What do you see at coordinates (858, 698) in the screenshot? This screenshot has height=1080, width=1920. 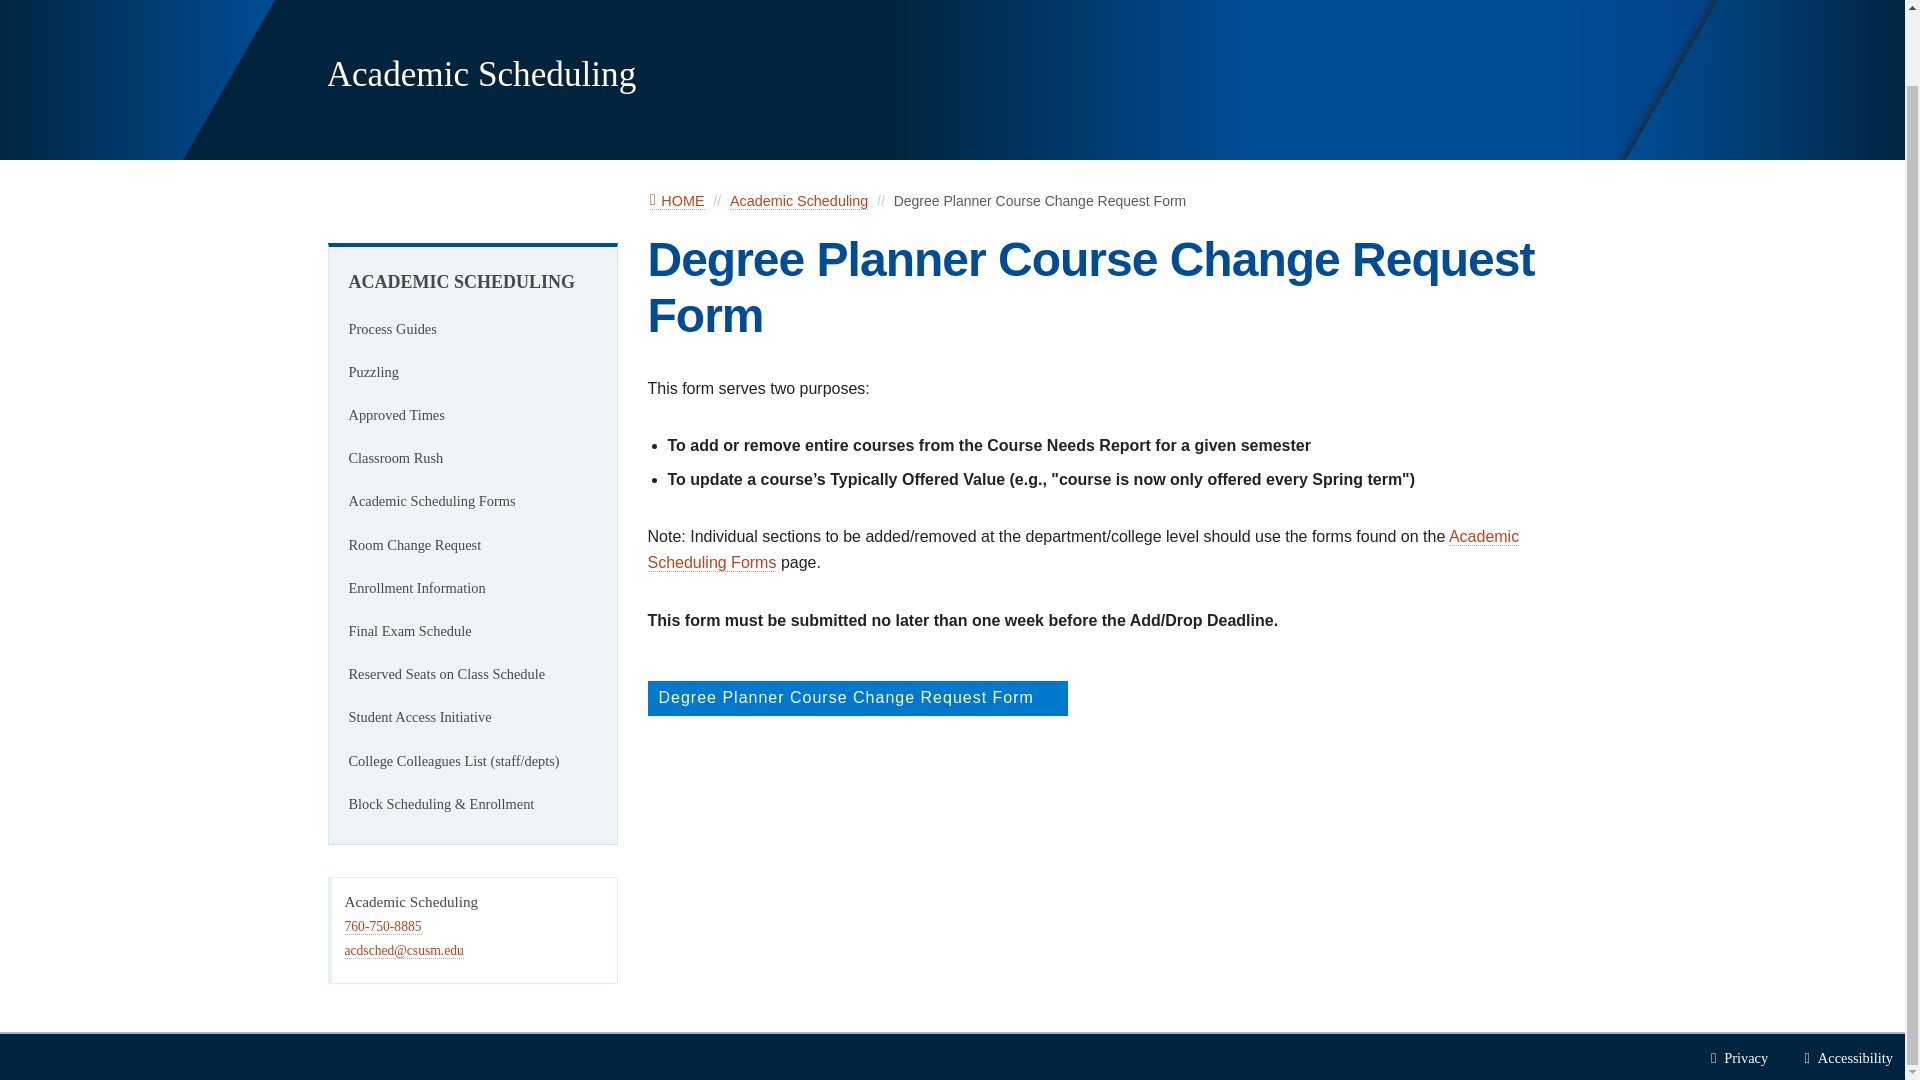 I see `External website` at bounding box center [858, 698].